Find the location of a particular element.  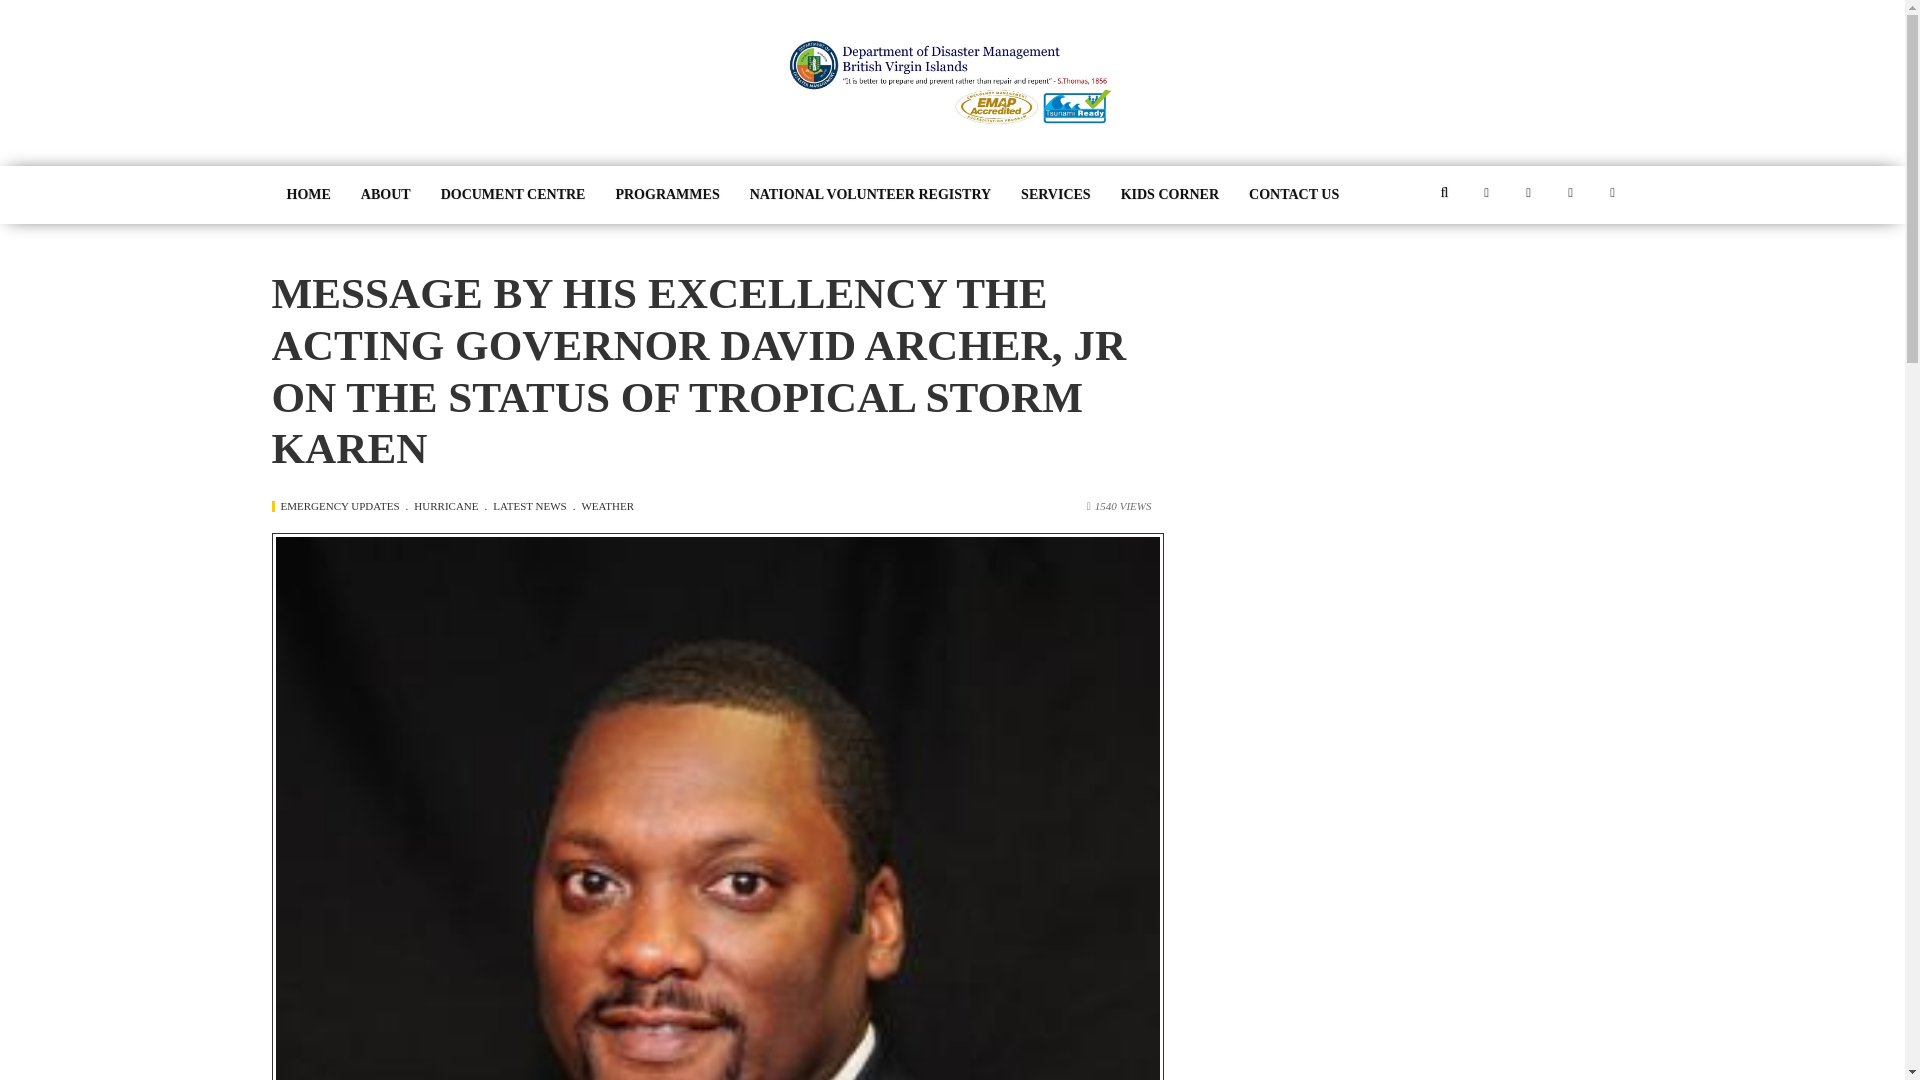

Weather is located at coordinates (607, 506).